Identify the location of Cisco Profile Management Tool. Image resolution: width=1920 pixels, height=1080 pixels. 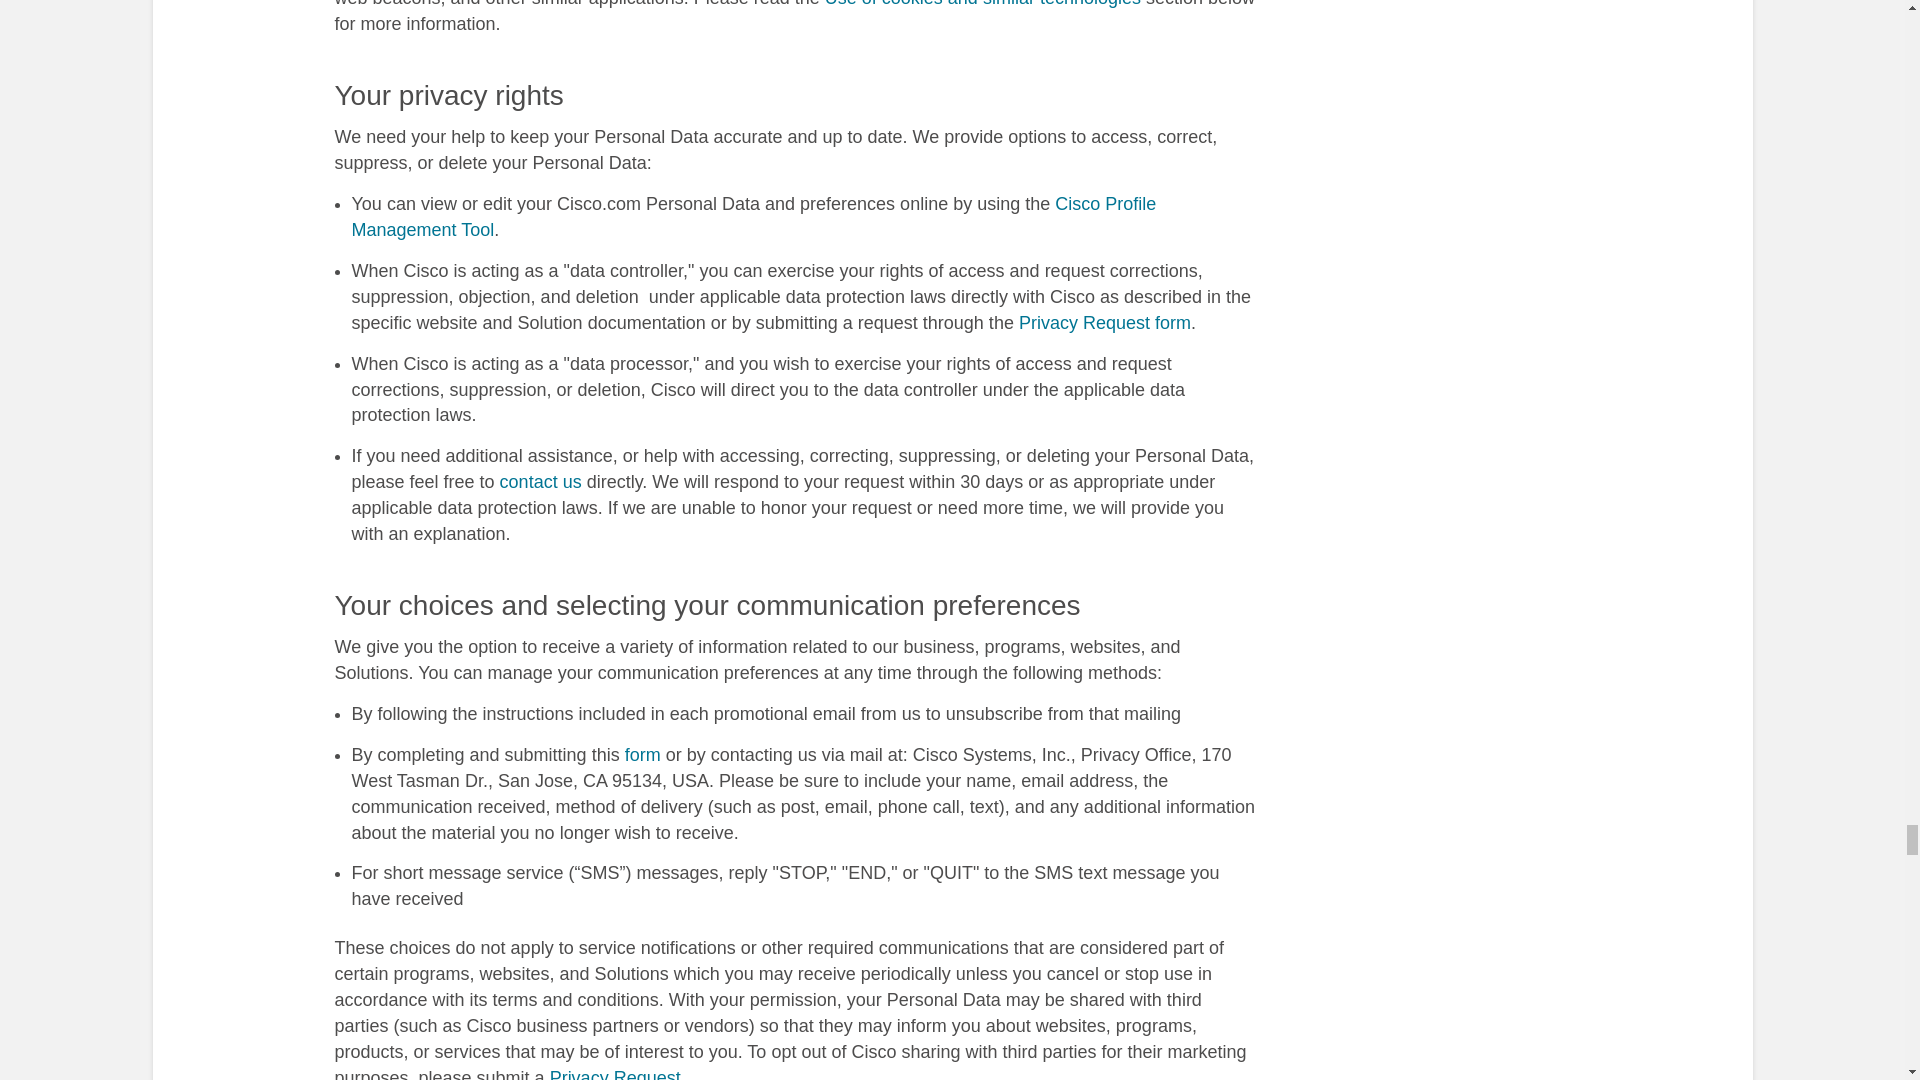
(754, 216).